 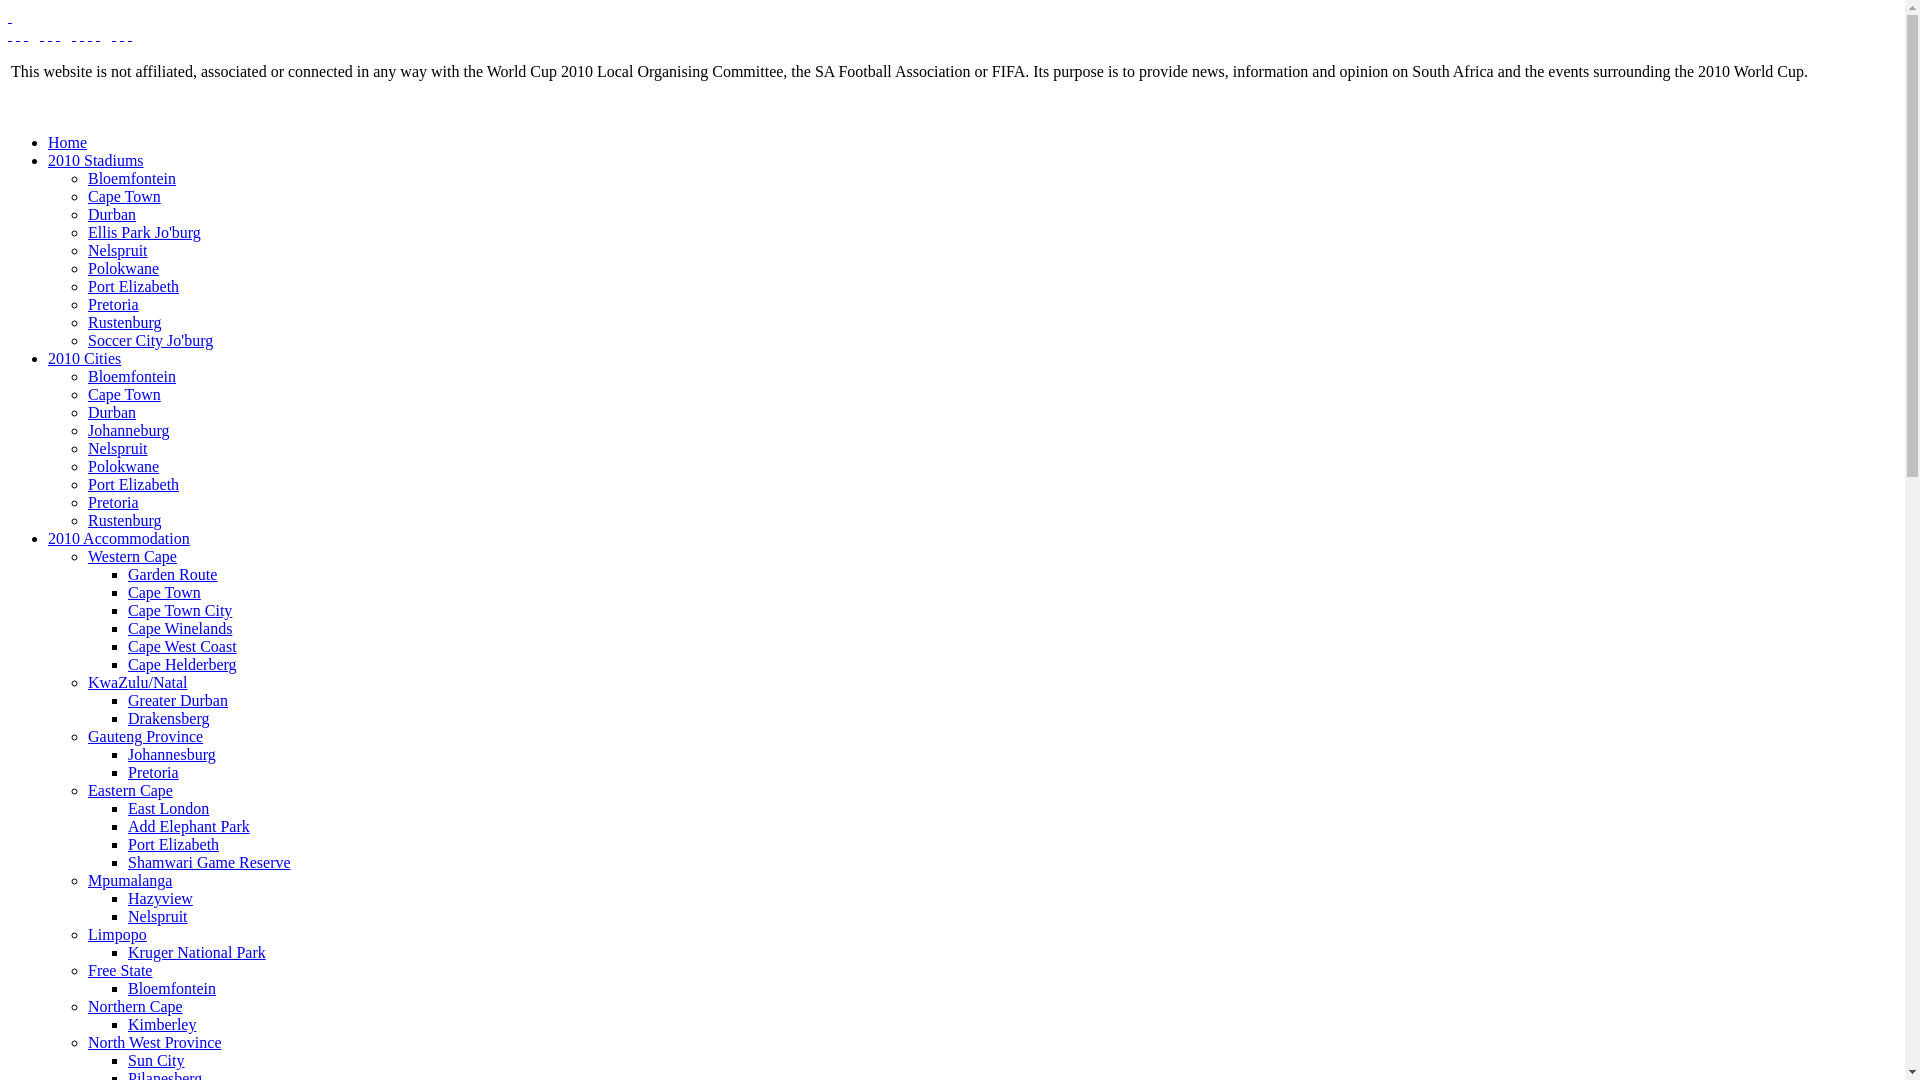 I want to click on Nelspruit, so click(x=118, y=250).